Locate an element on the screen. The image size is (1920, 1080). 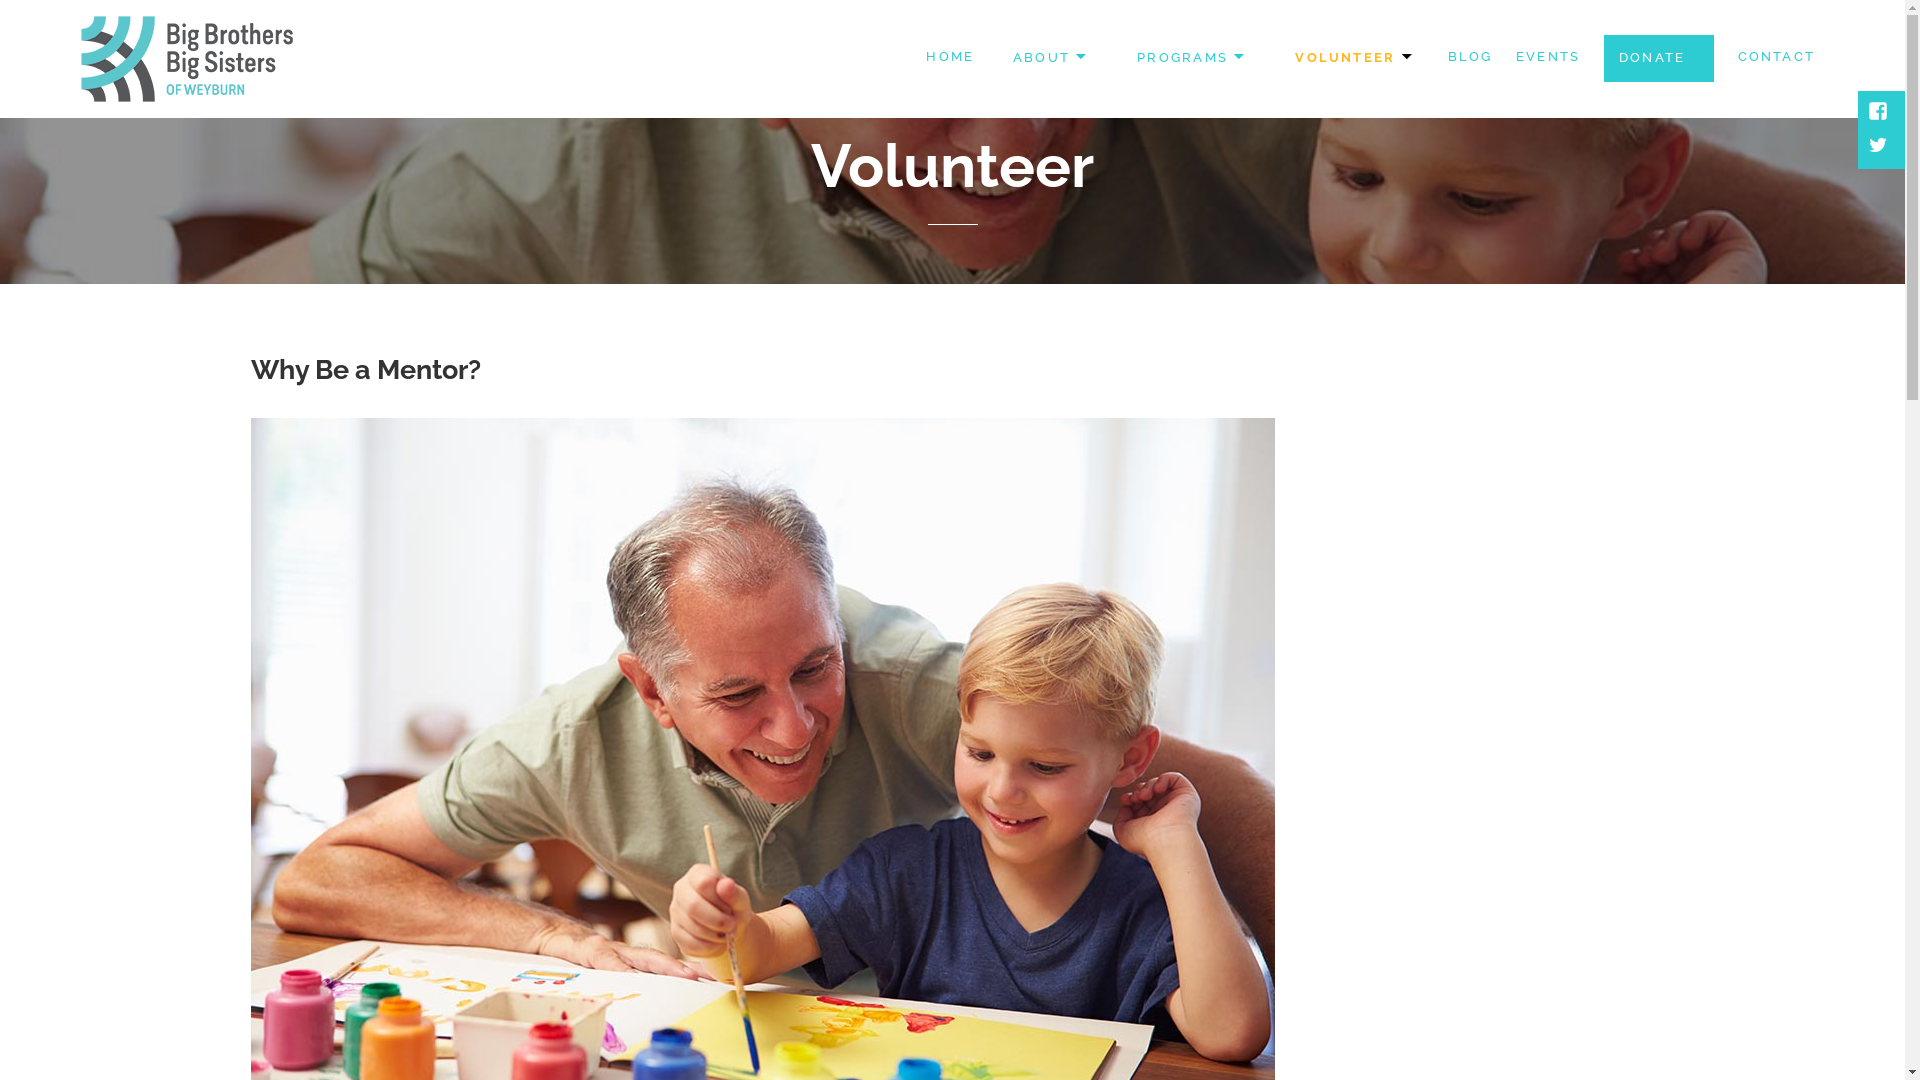
BLOG is located at coordinates (1470, 58).